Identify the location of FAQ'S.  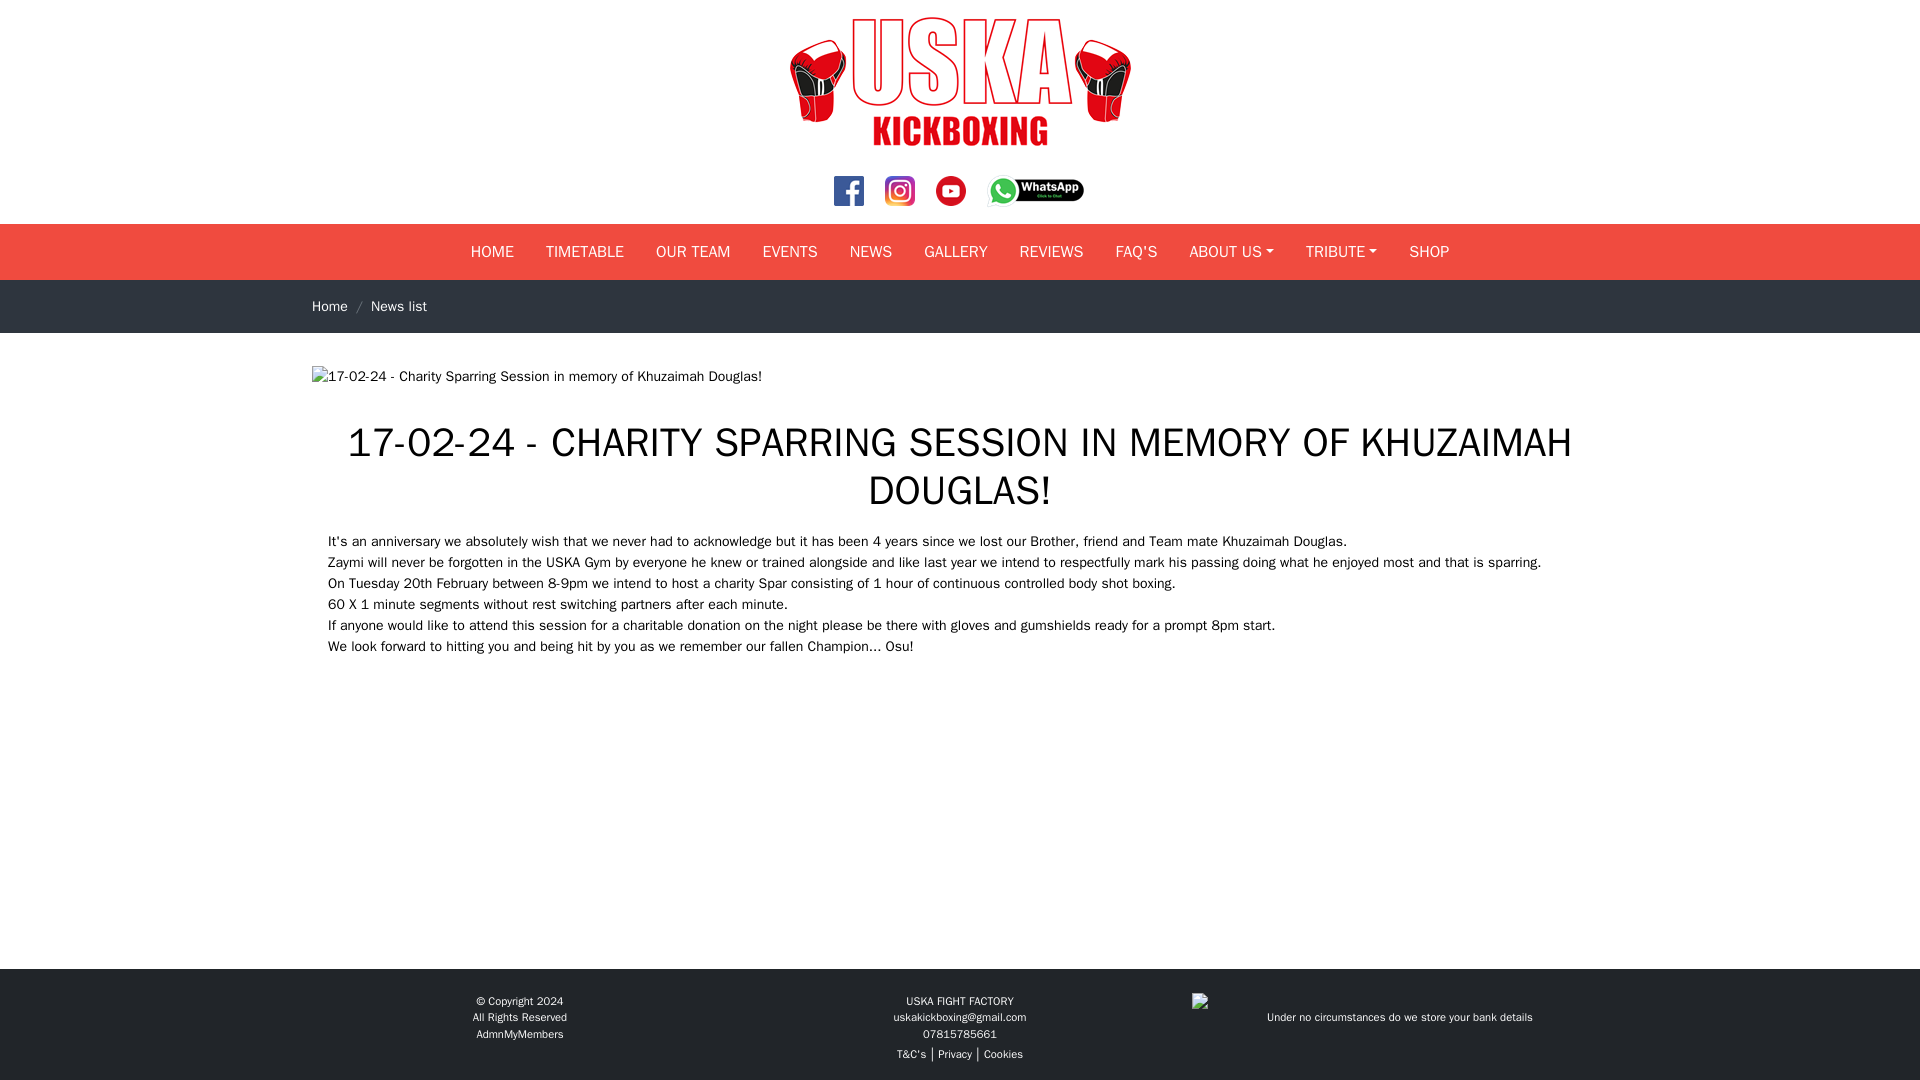
(1136, 252).